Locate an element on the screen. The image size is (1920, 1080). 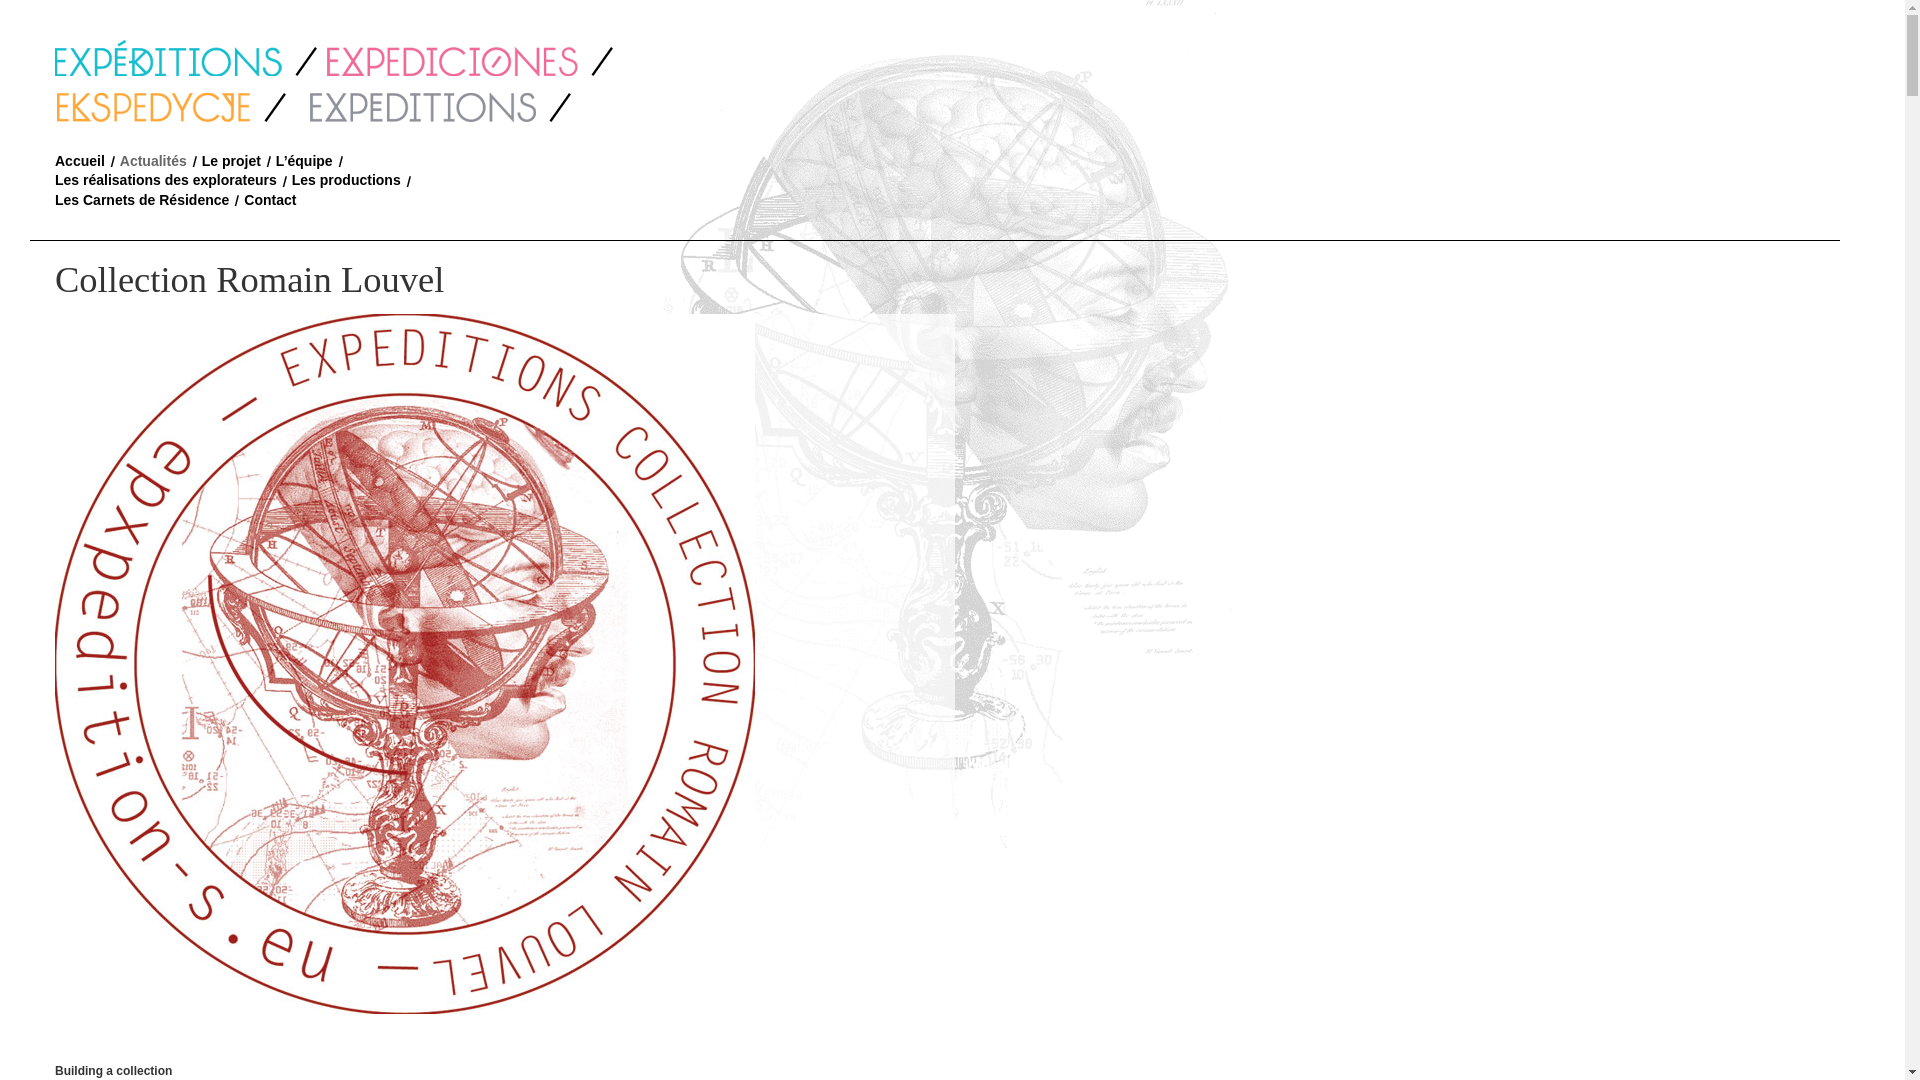
Expediciones is located at coordinates (469, 57).